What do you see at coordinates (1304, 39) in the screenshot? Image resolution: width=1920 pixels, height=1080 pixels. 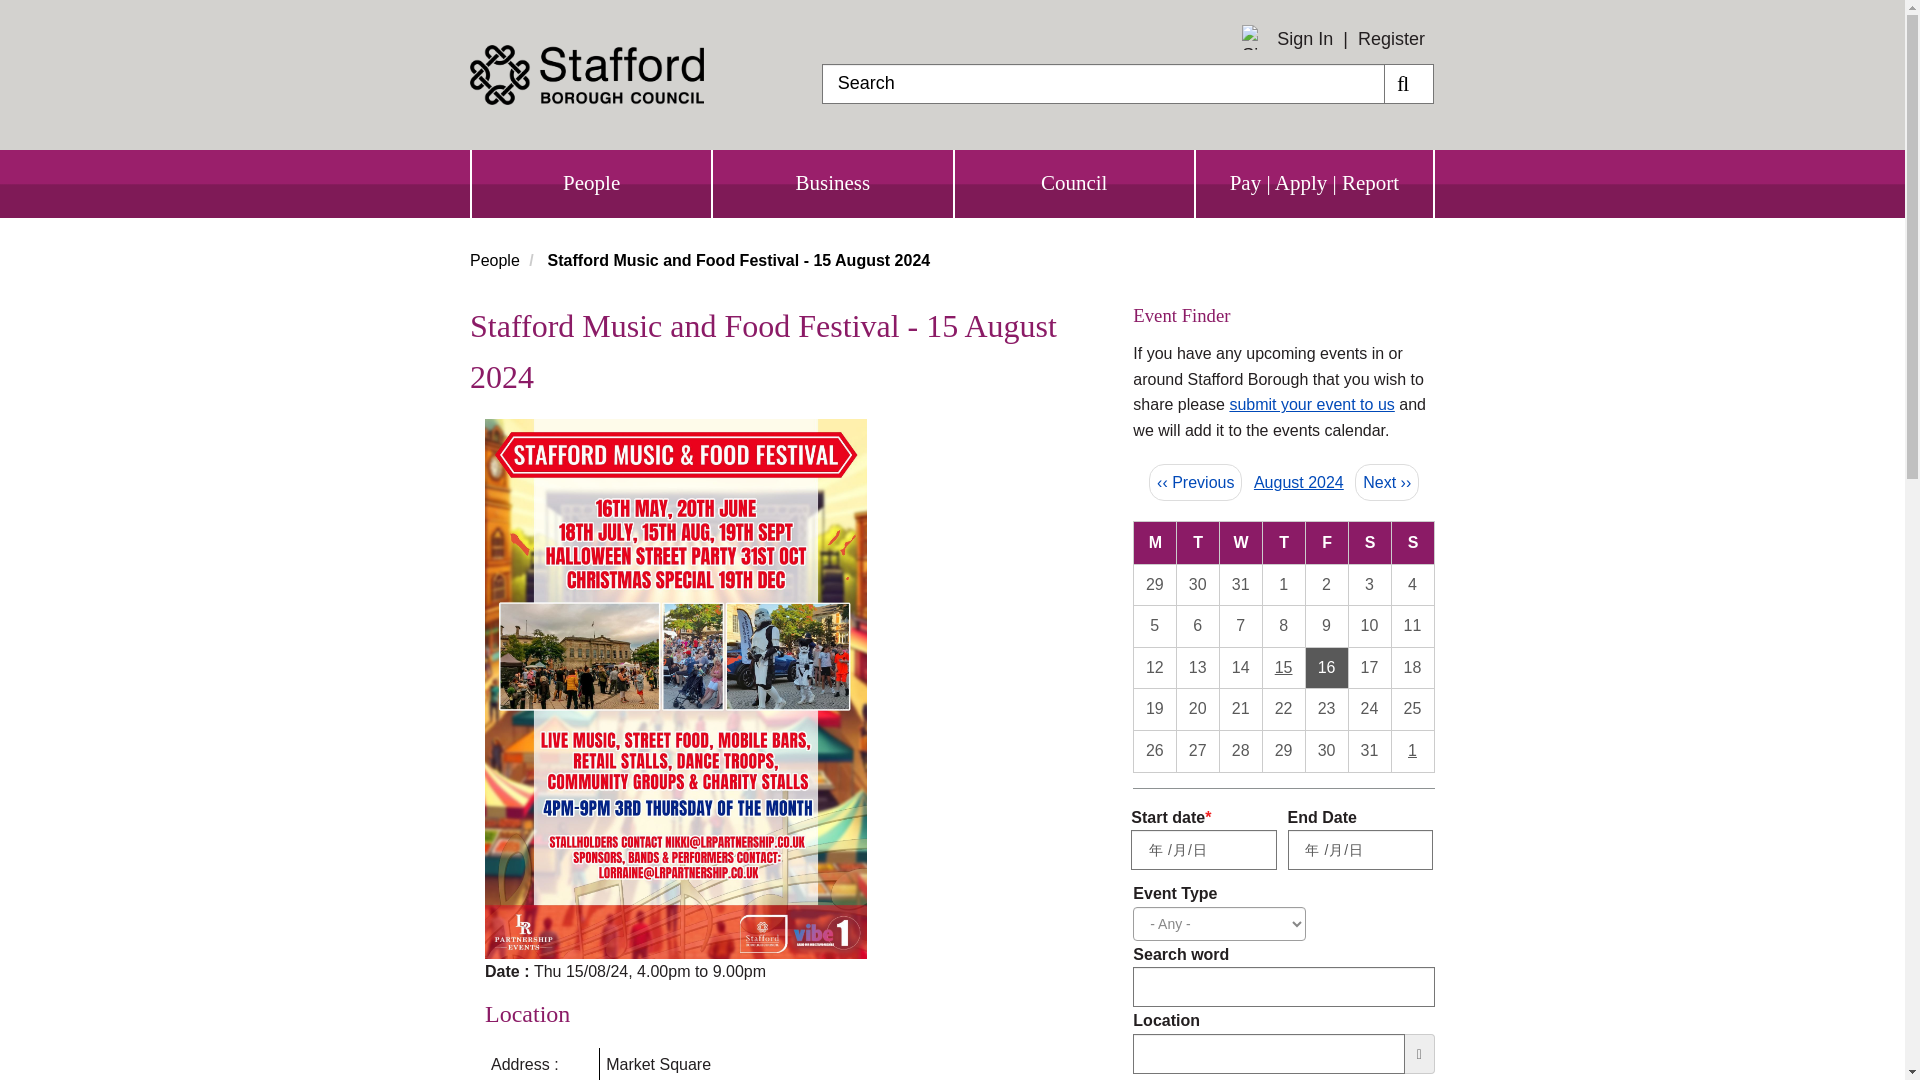 I see `Sign In` at bounding box center [1304, 39].